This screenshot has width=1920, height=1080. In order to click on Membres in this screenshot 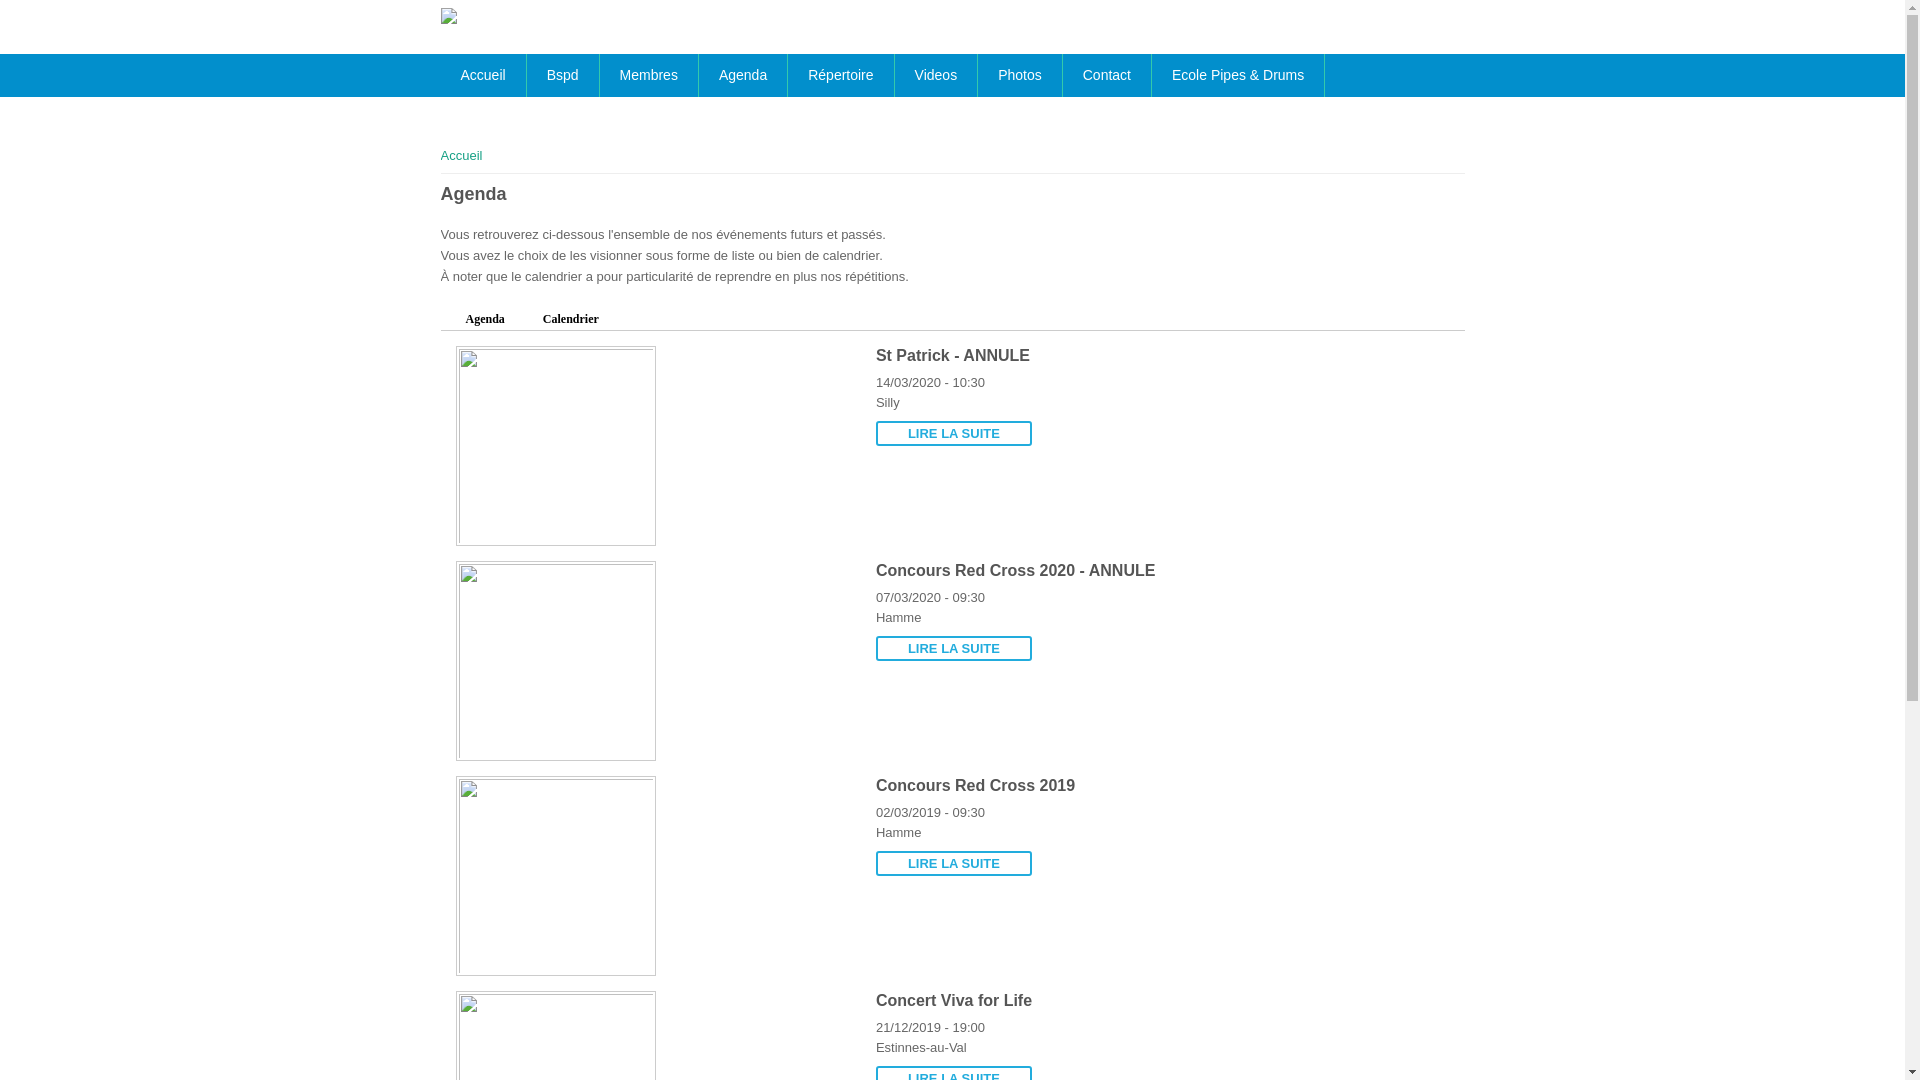, I will do `click(649, 76)`.